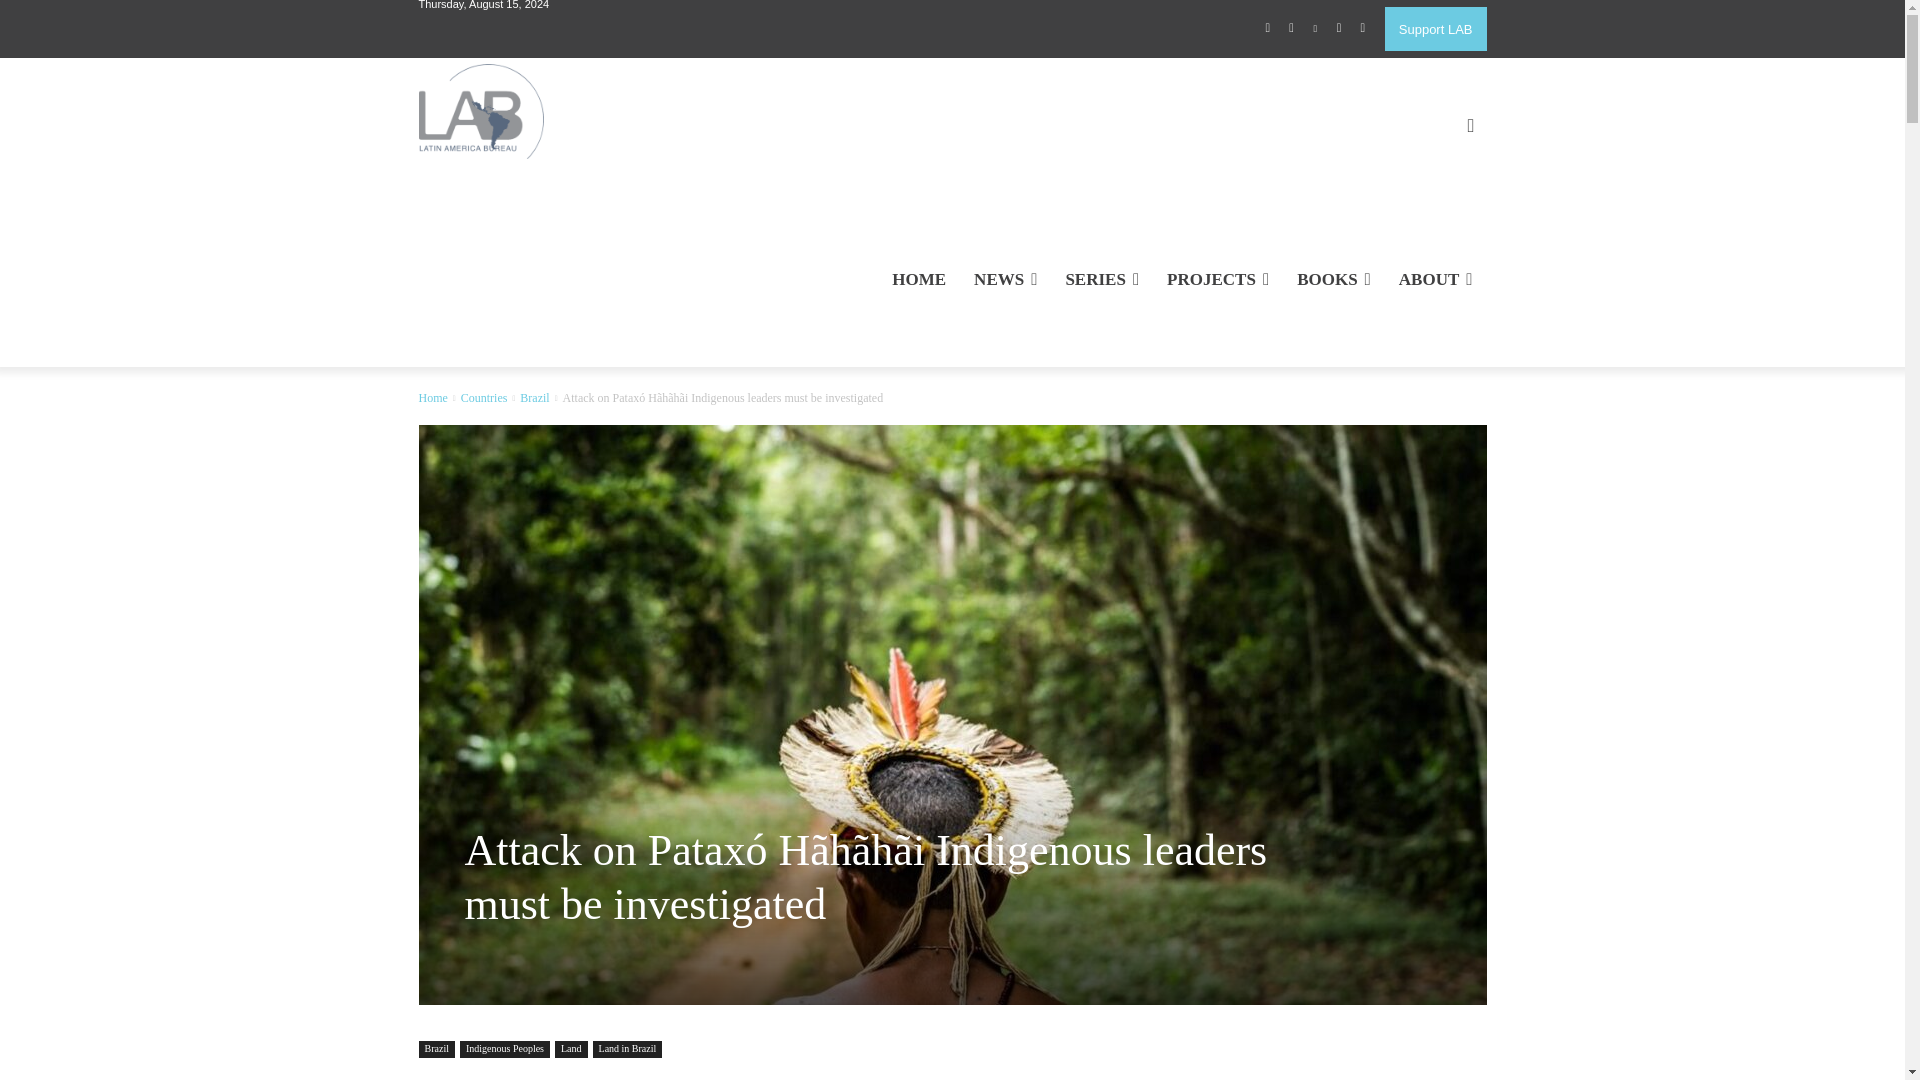 The height and width of the screenshot is (1080, 1920). Describe the element at coordinates (1316, 29) in the screenshot. I see `Linkedin` at that location.